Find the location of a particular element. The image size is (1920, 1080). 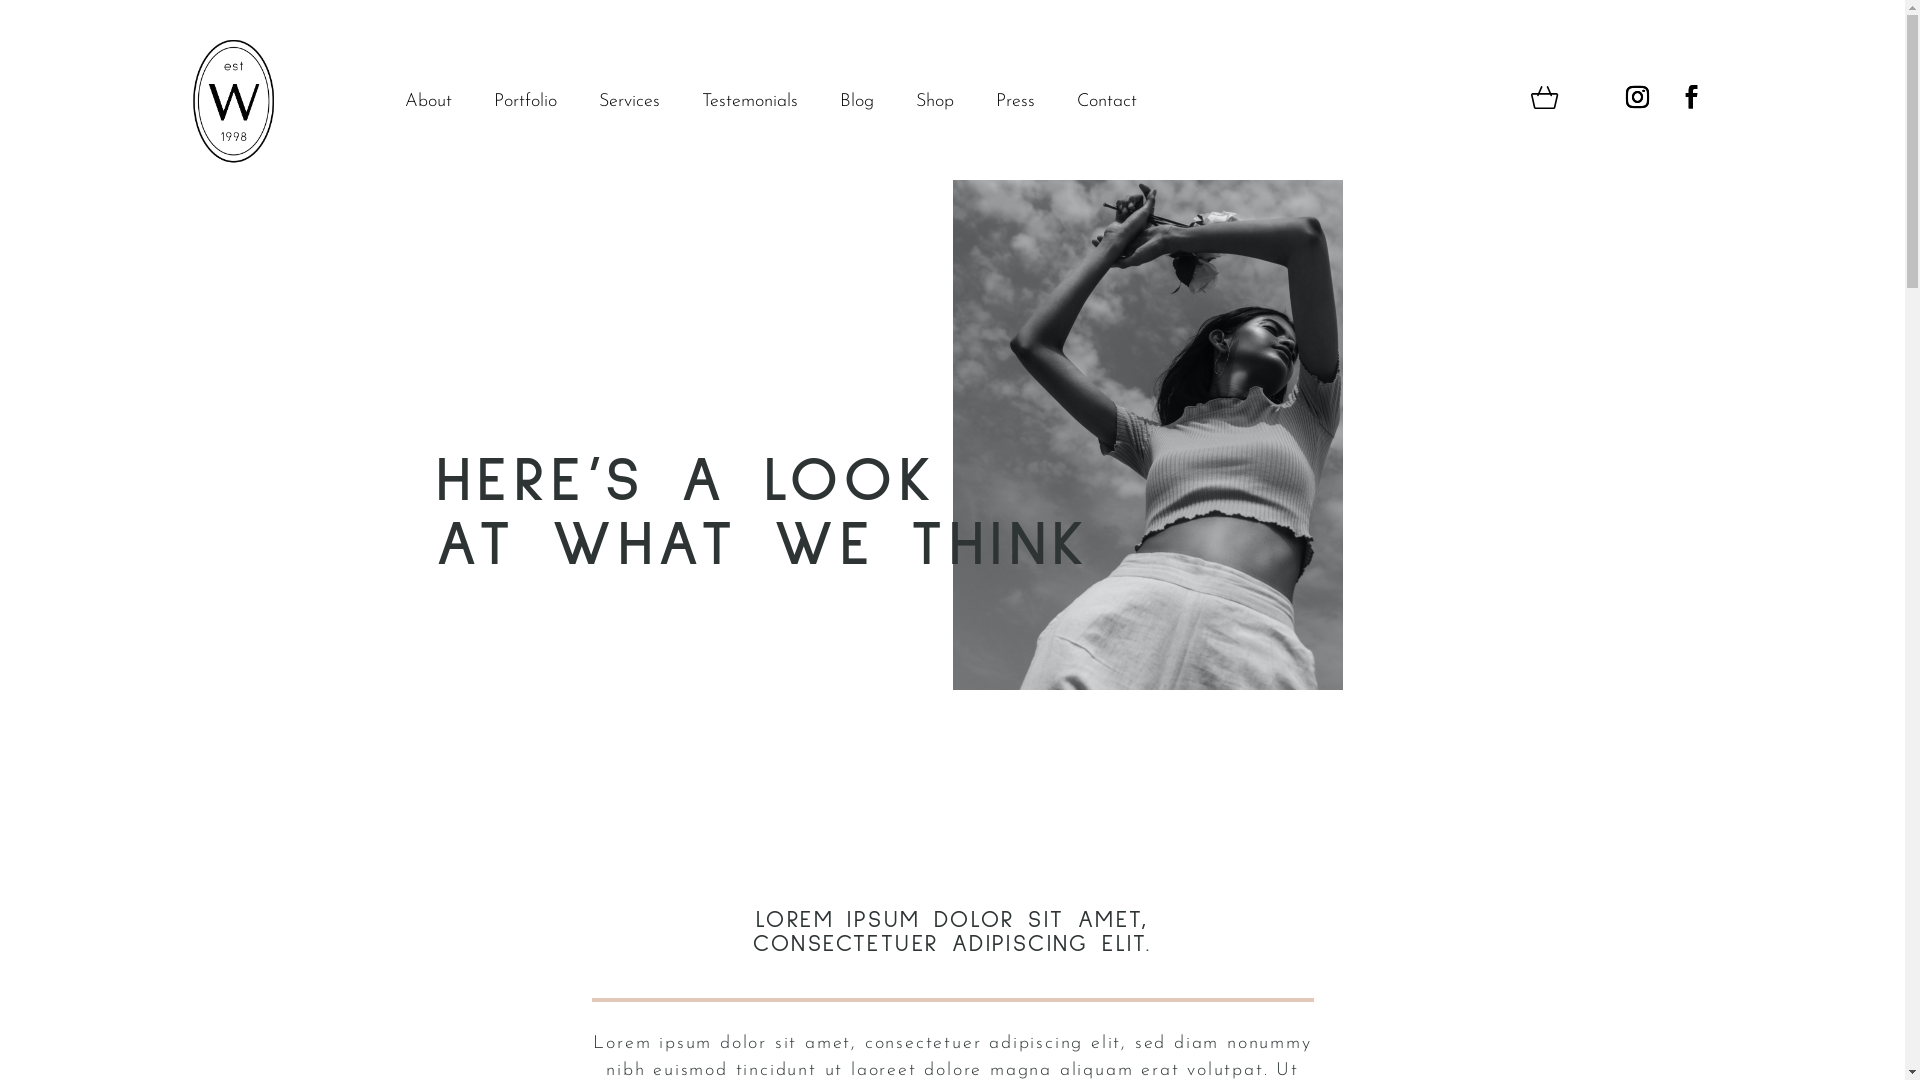

Contact is located at coordinates (1117, 106).